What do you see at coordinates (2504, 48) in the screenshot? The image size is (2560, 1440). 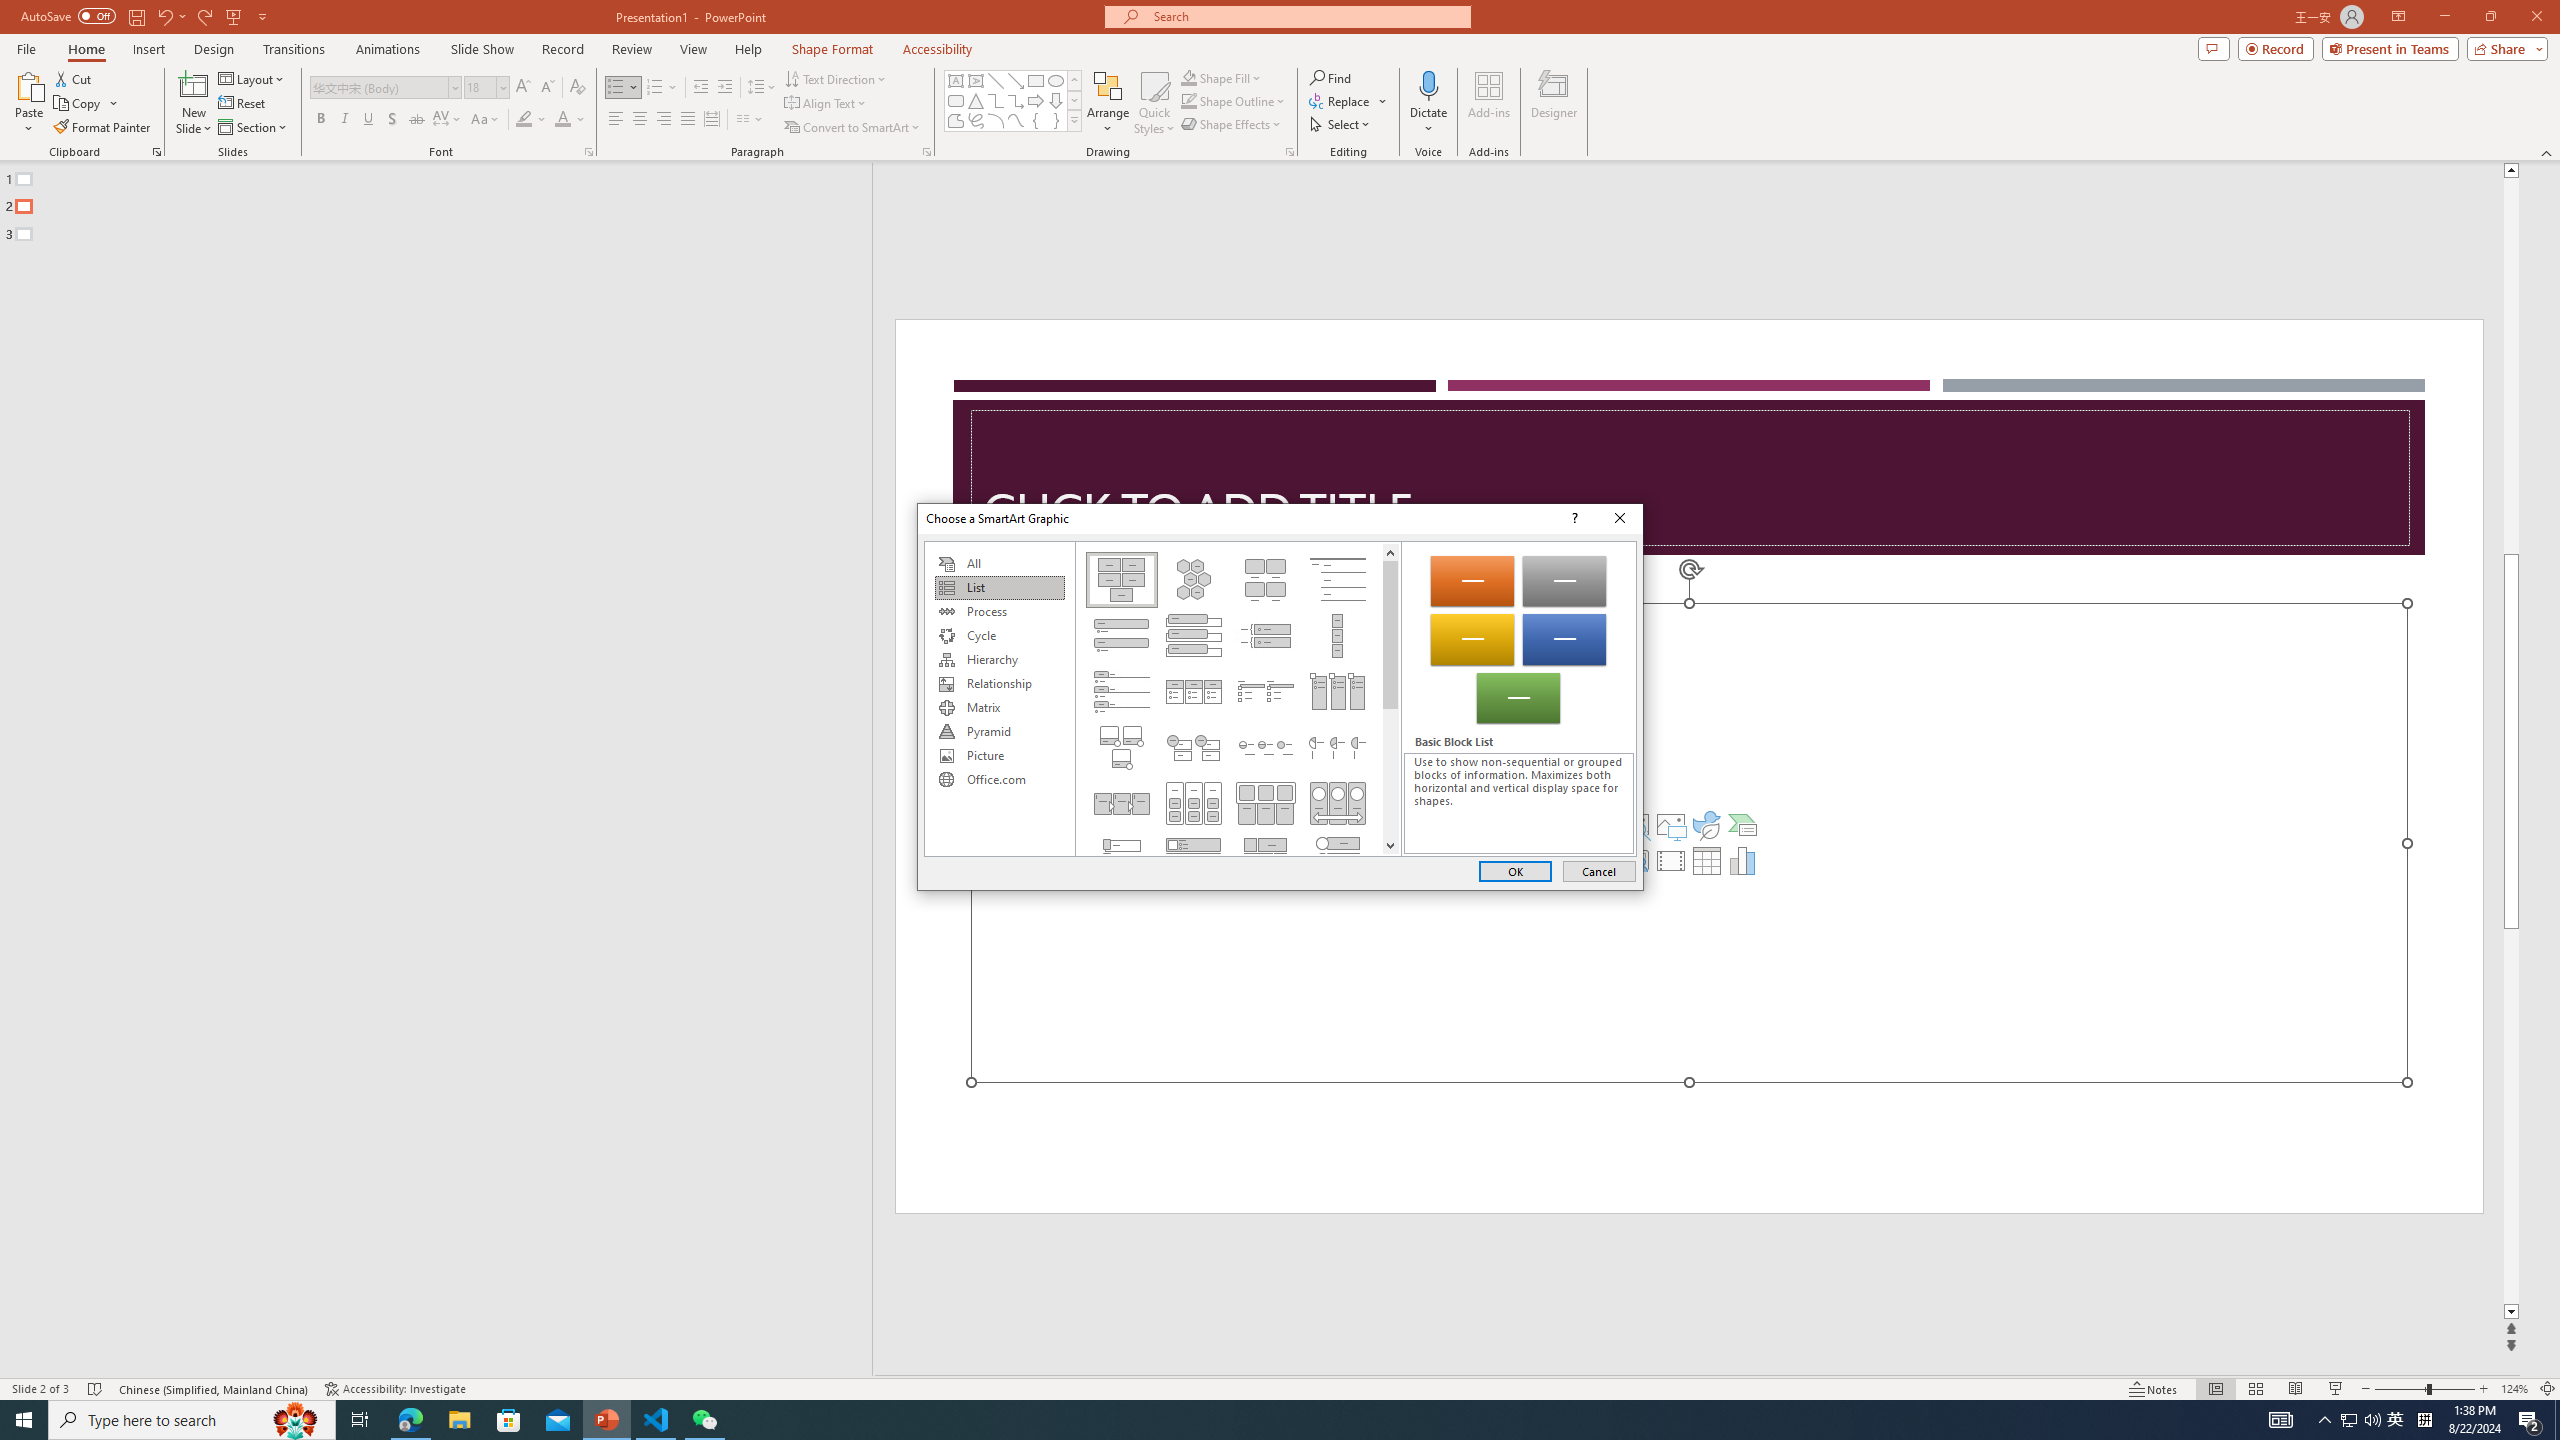 I see `Share` at bounding box center [2504, 48].